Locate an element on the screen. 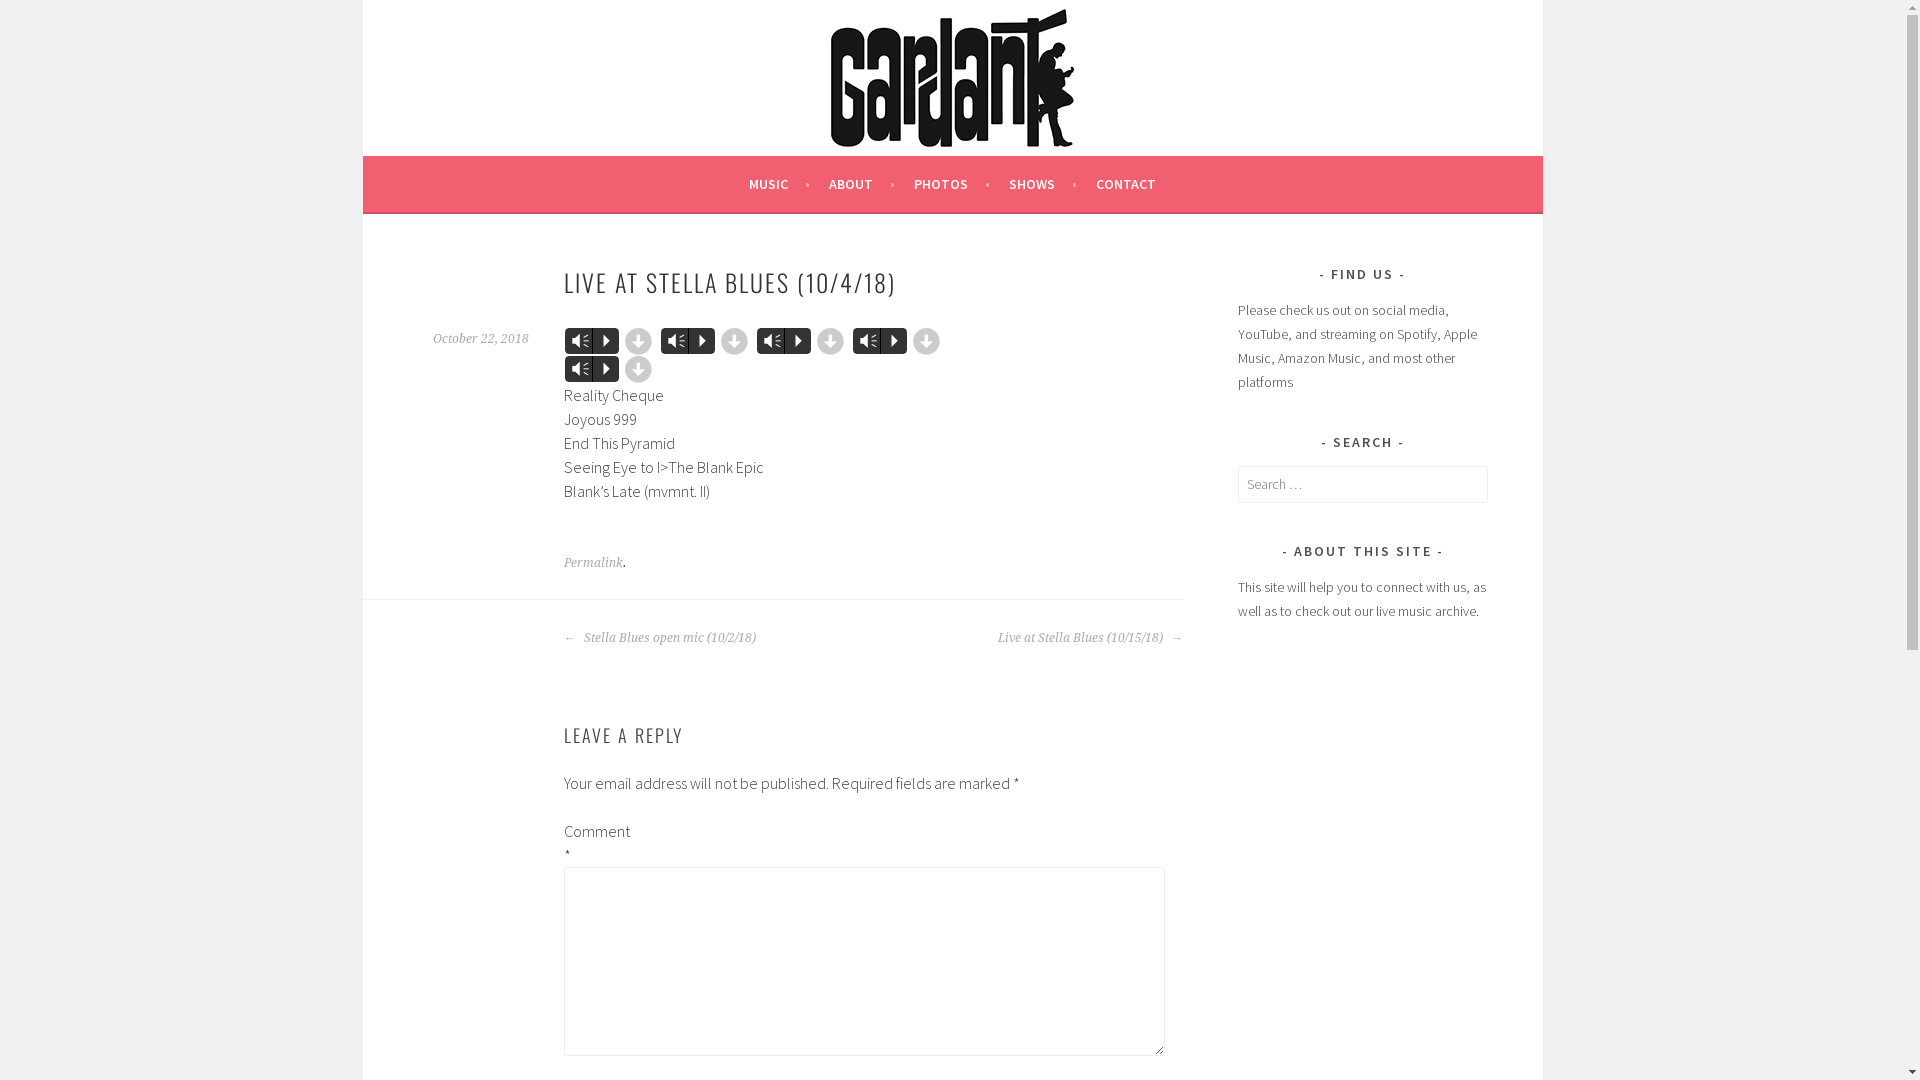 This screenshot has width=1920, height=1080. ABOUT is located at coordinates (862, 184).